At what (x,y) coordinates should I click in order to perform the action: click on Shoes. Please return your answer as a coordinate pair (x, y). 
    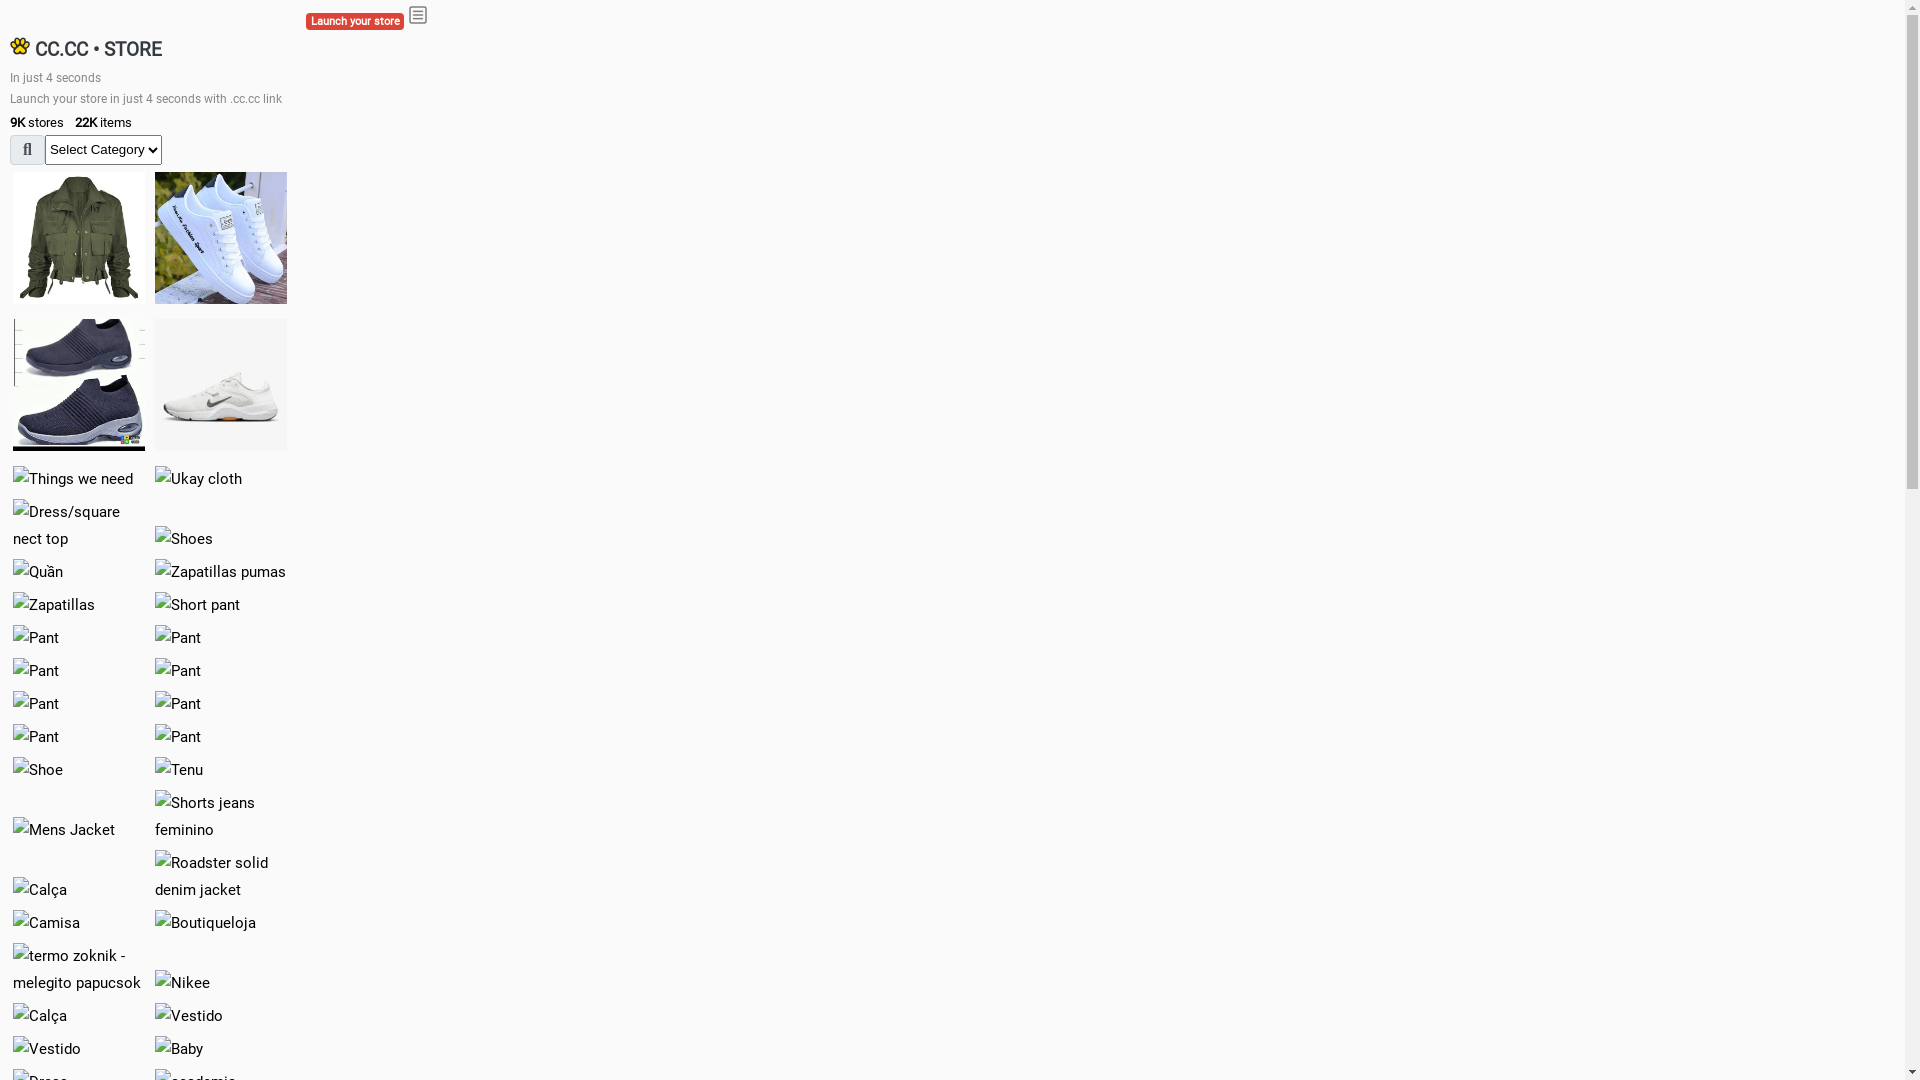
    Looking at the image, I should click on (184, 540).